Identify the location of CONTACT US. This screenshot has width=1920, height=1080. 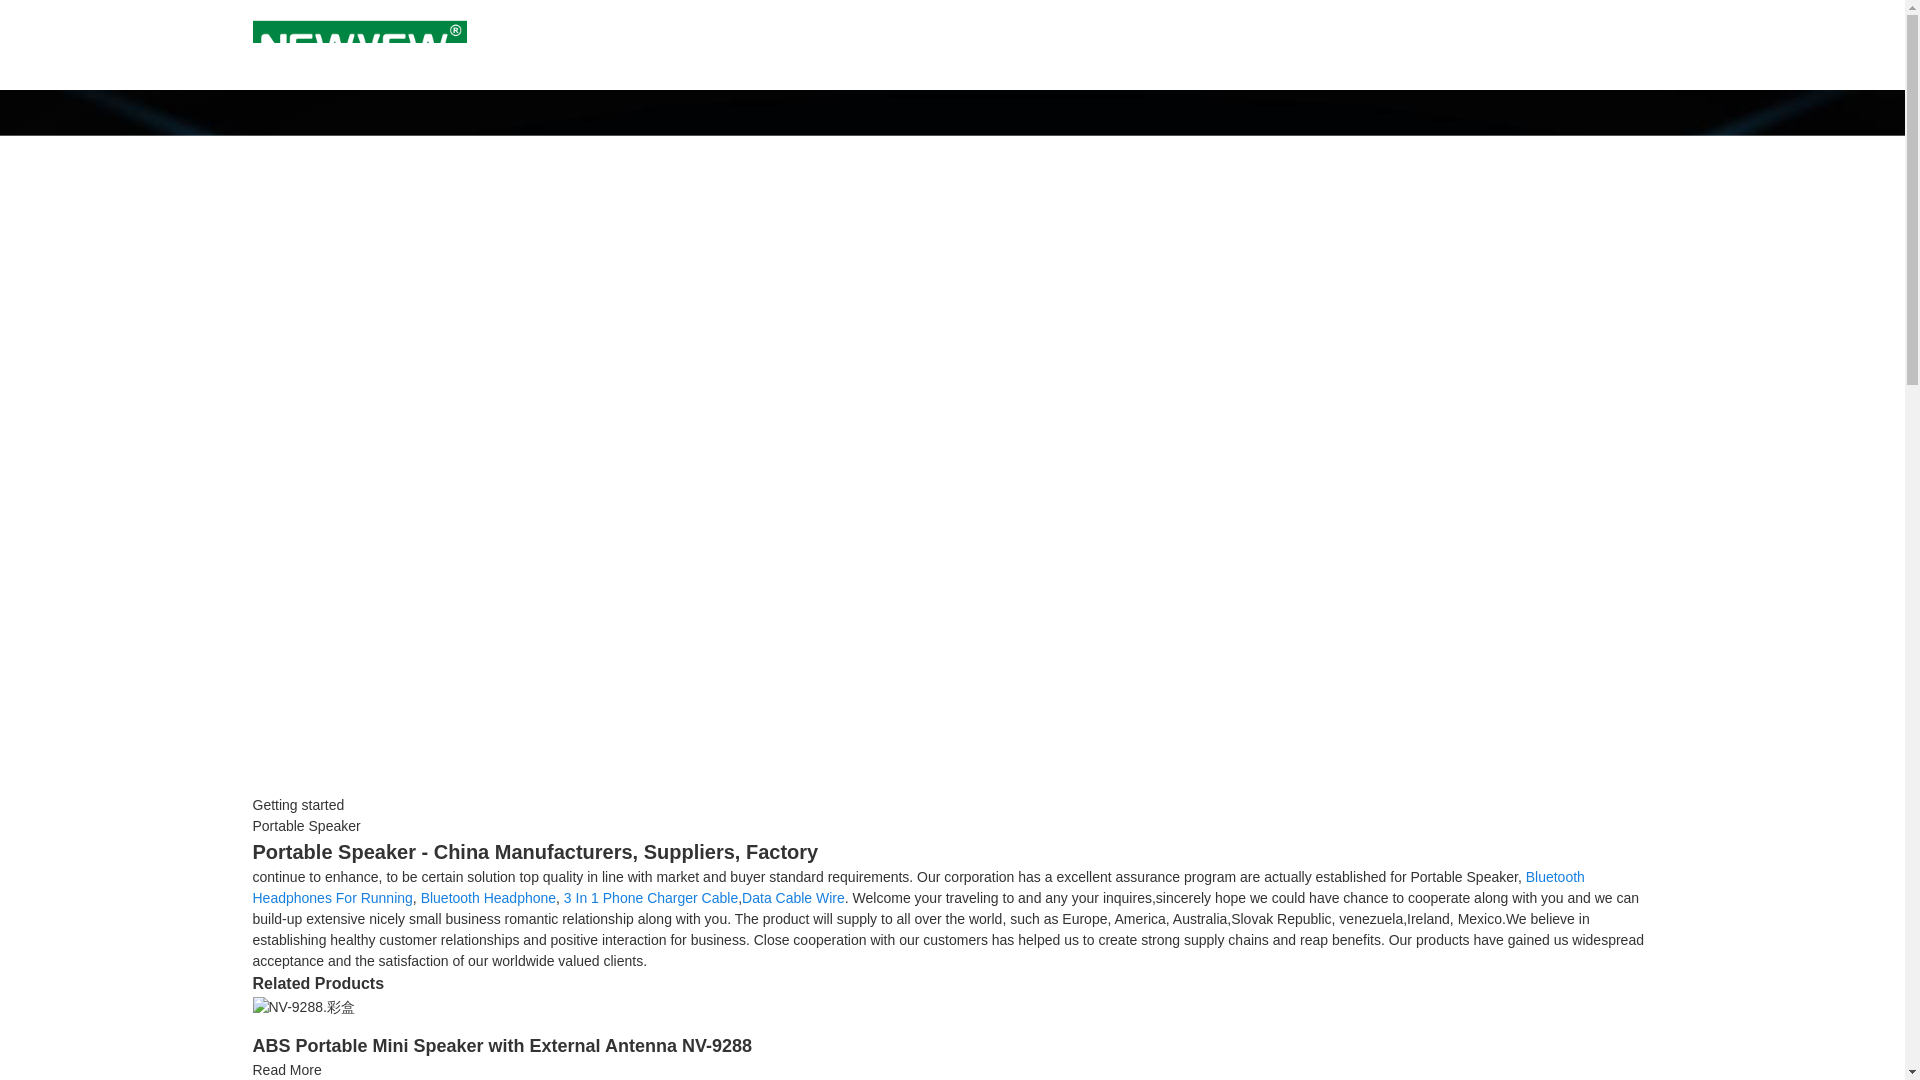
(1190, 45).